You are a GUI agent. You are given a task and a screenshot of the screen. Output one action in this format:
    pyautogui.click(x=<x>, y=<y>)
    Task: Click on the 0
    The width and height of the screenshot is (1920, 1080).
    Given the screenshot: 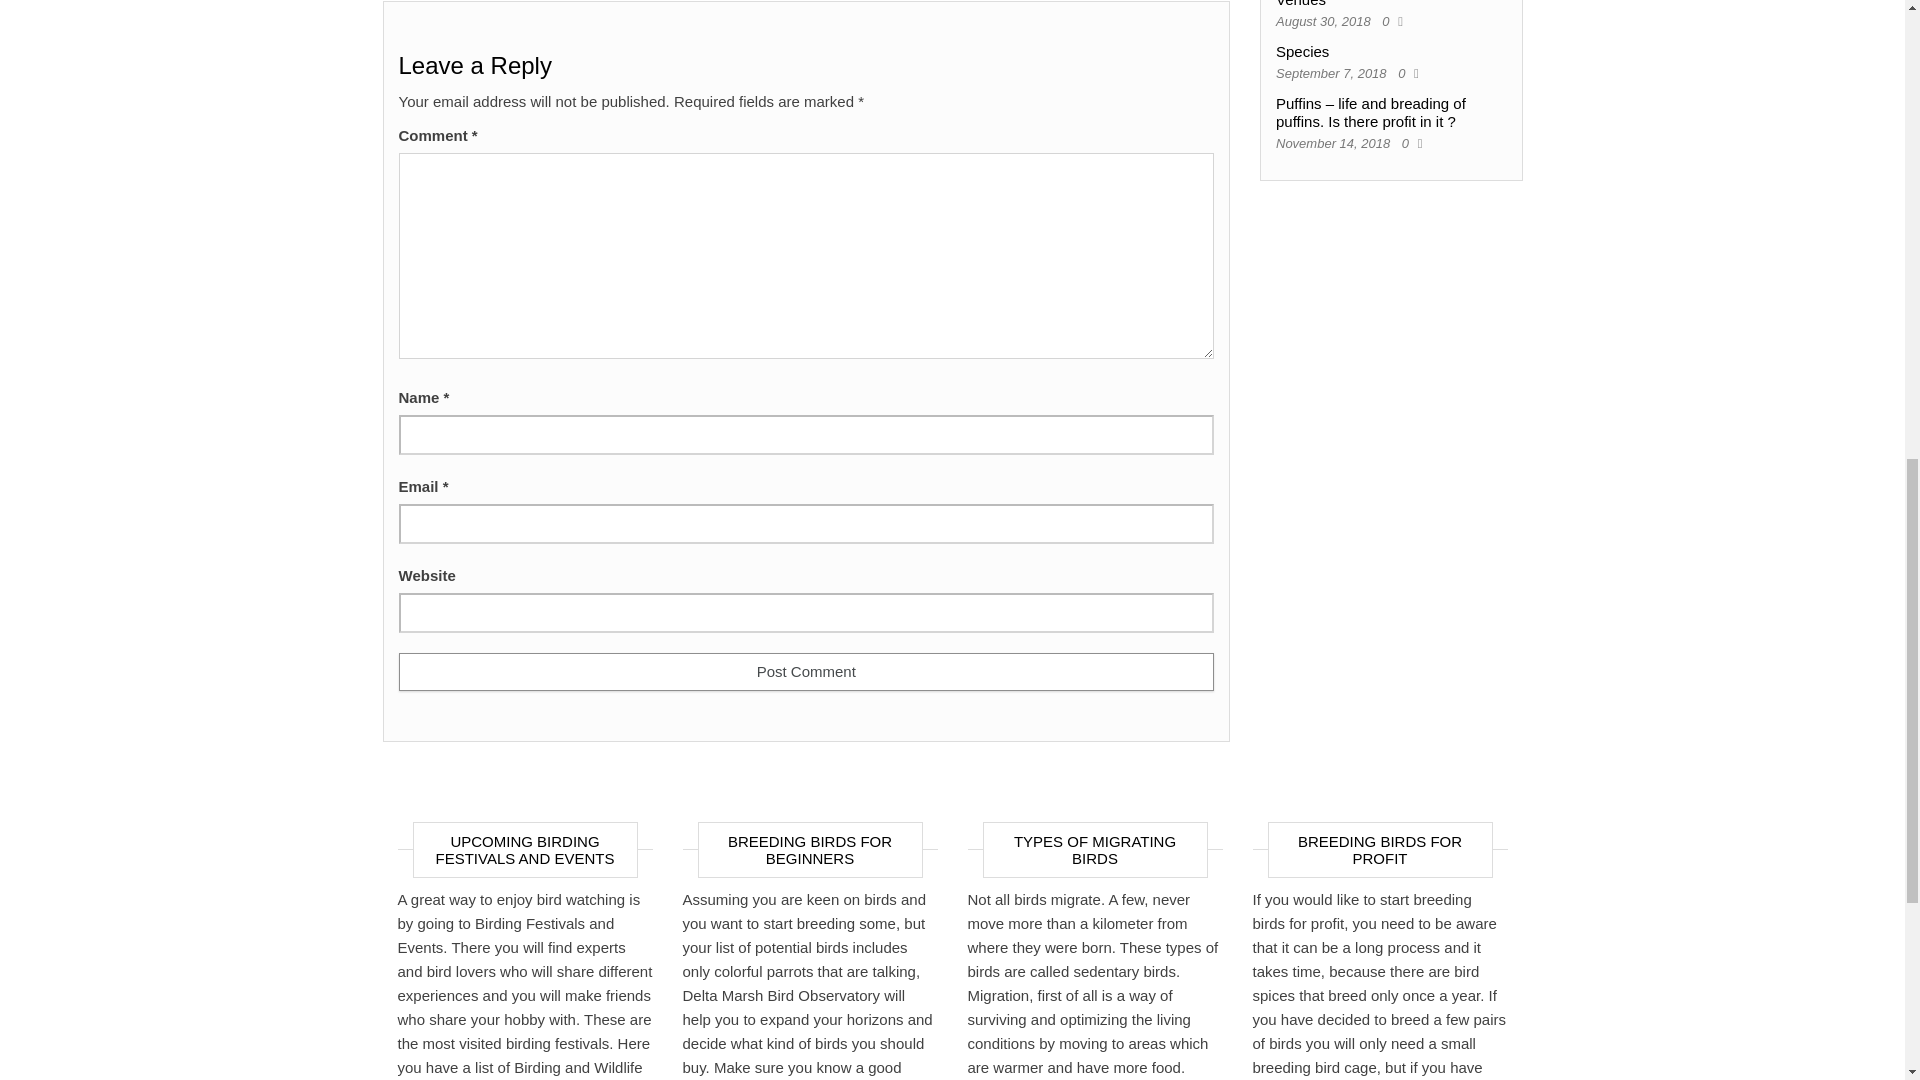 What is the action you would take?
    pyautogui.click(x=1410, y=144)
    